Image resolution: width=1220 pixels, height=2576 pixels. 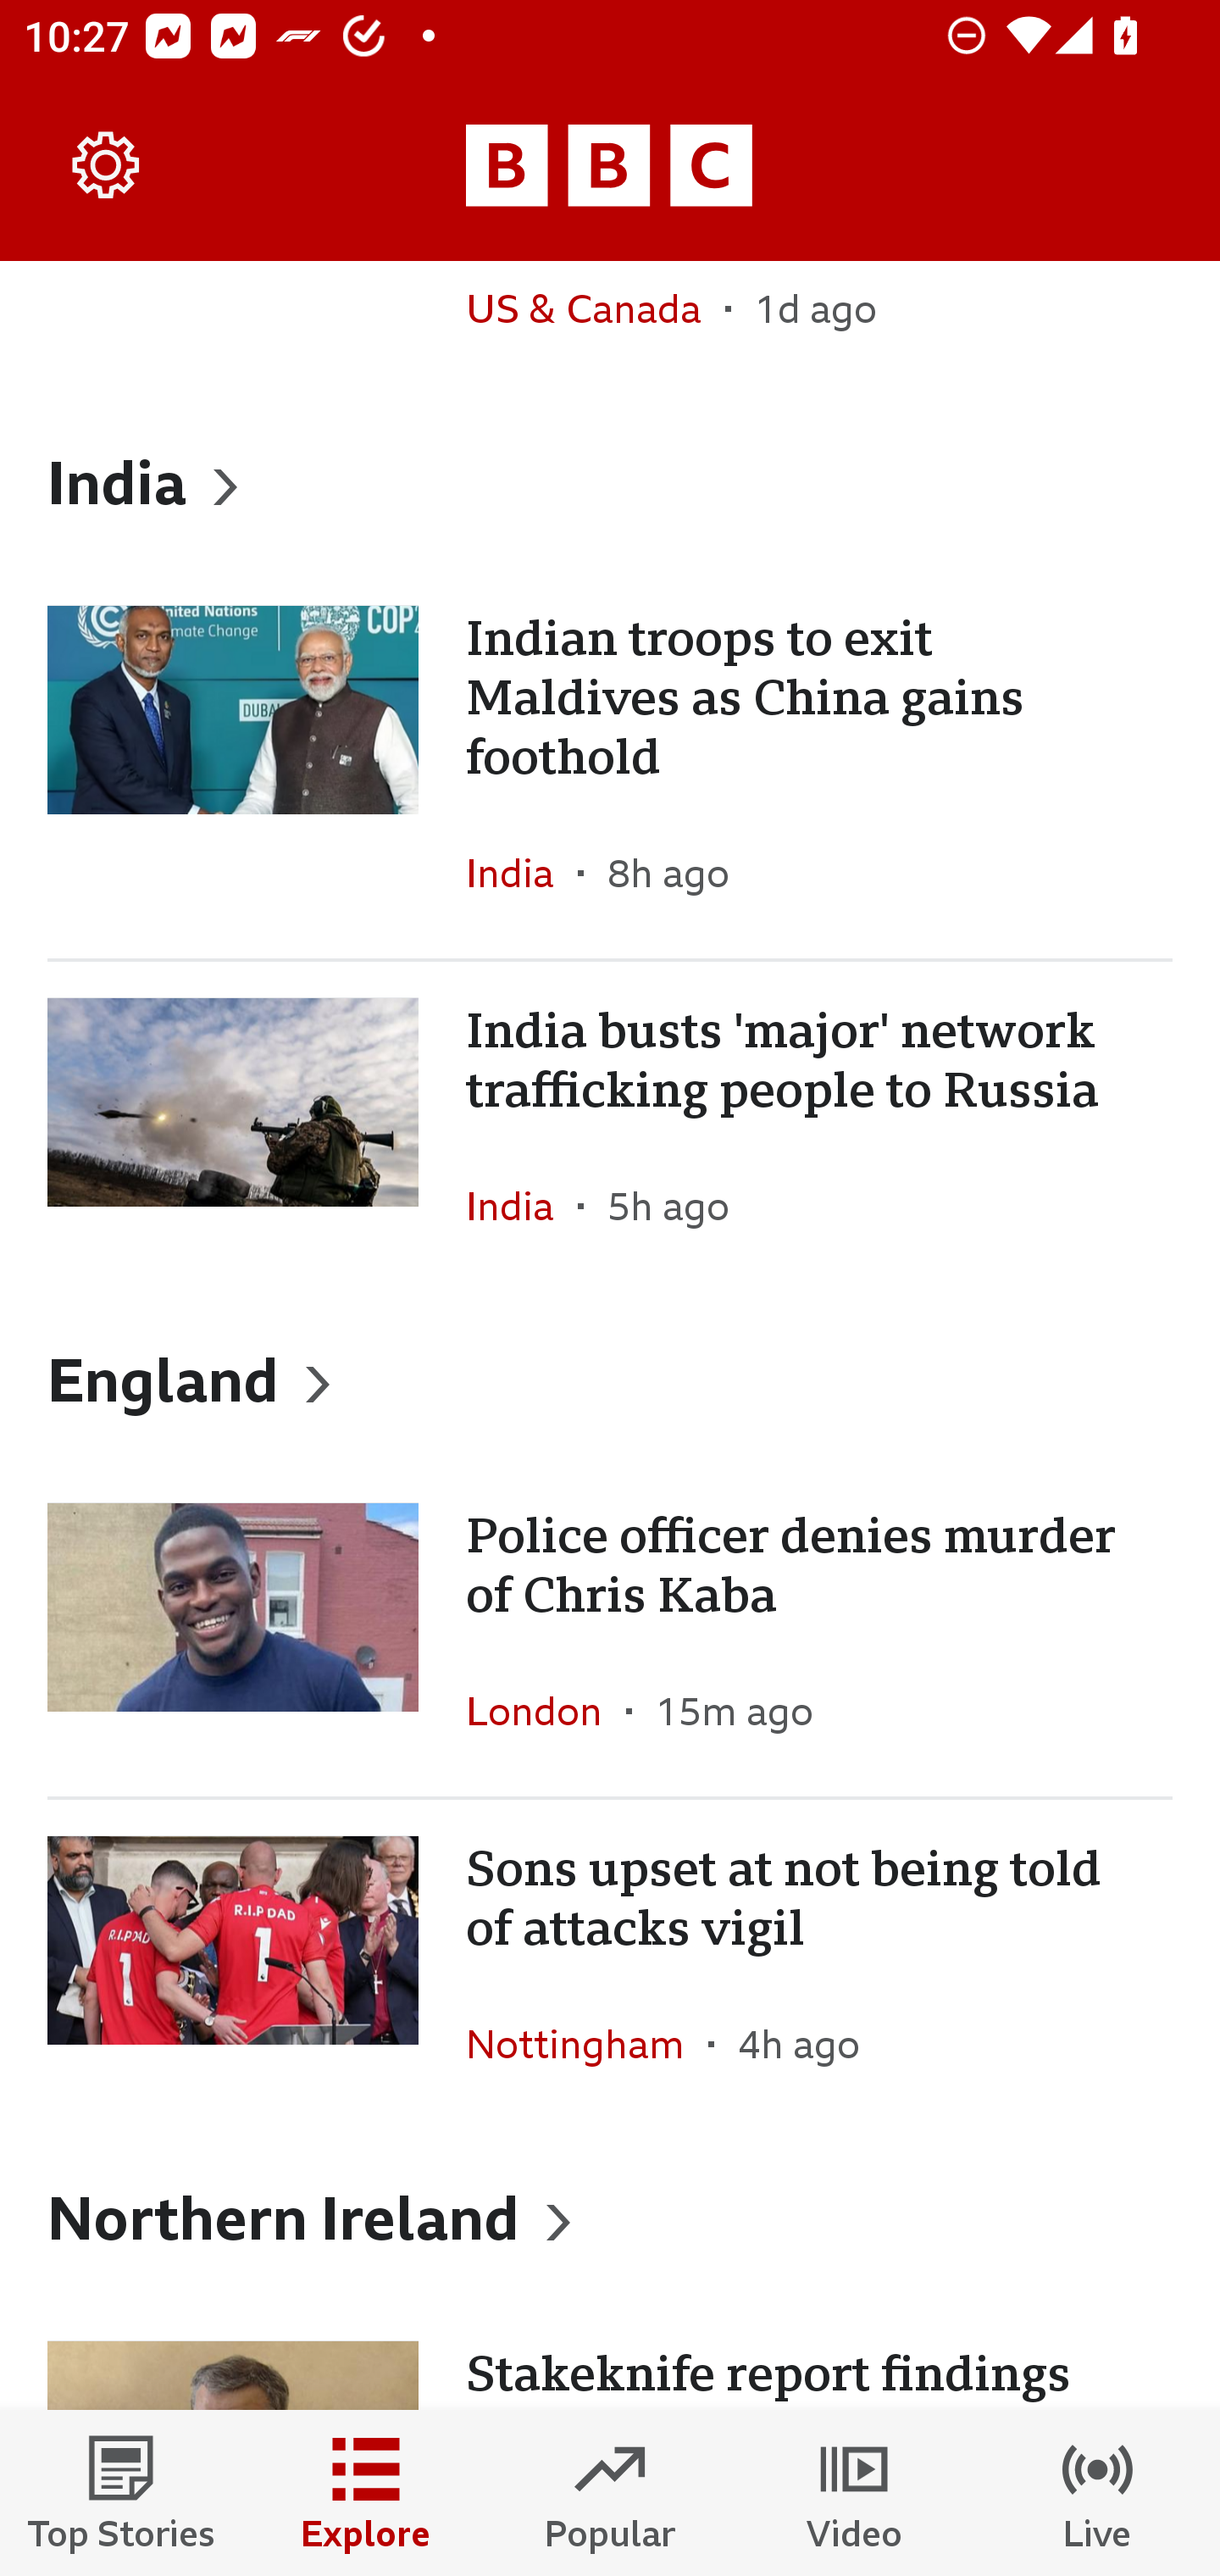 What do you see at coordinates (107, 166) in the screenshot?
I see `Settings` at bounding box center [107, 166].